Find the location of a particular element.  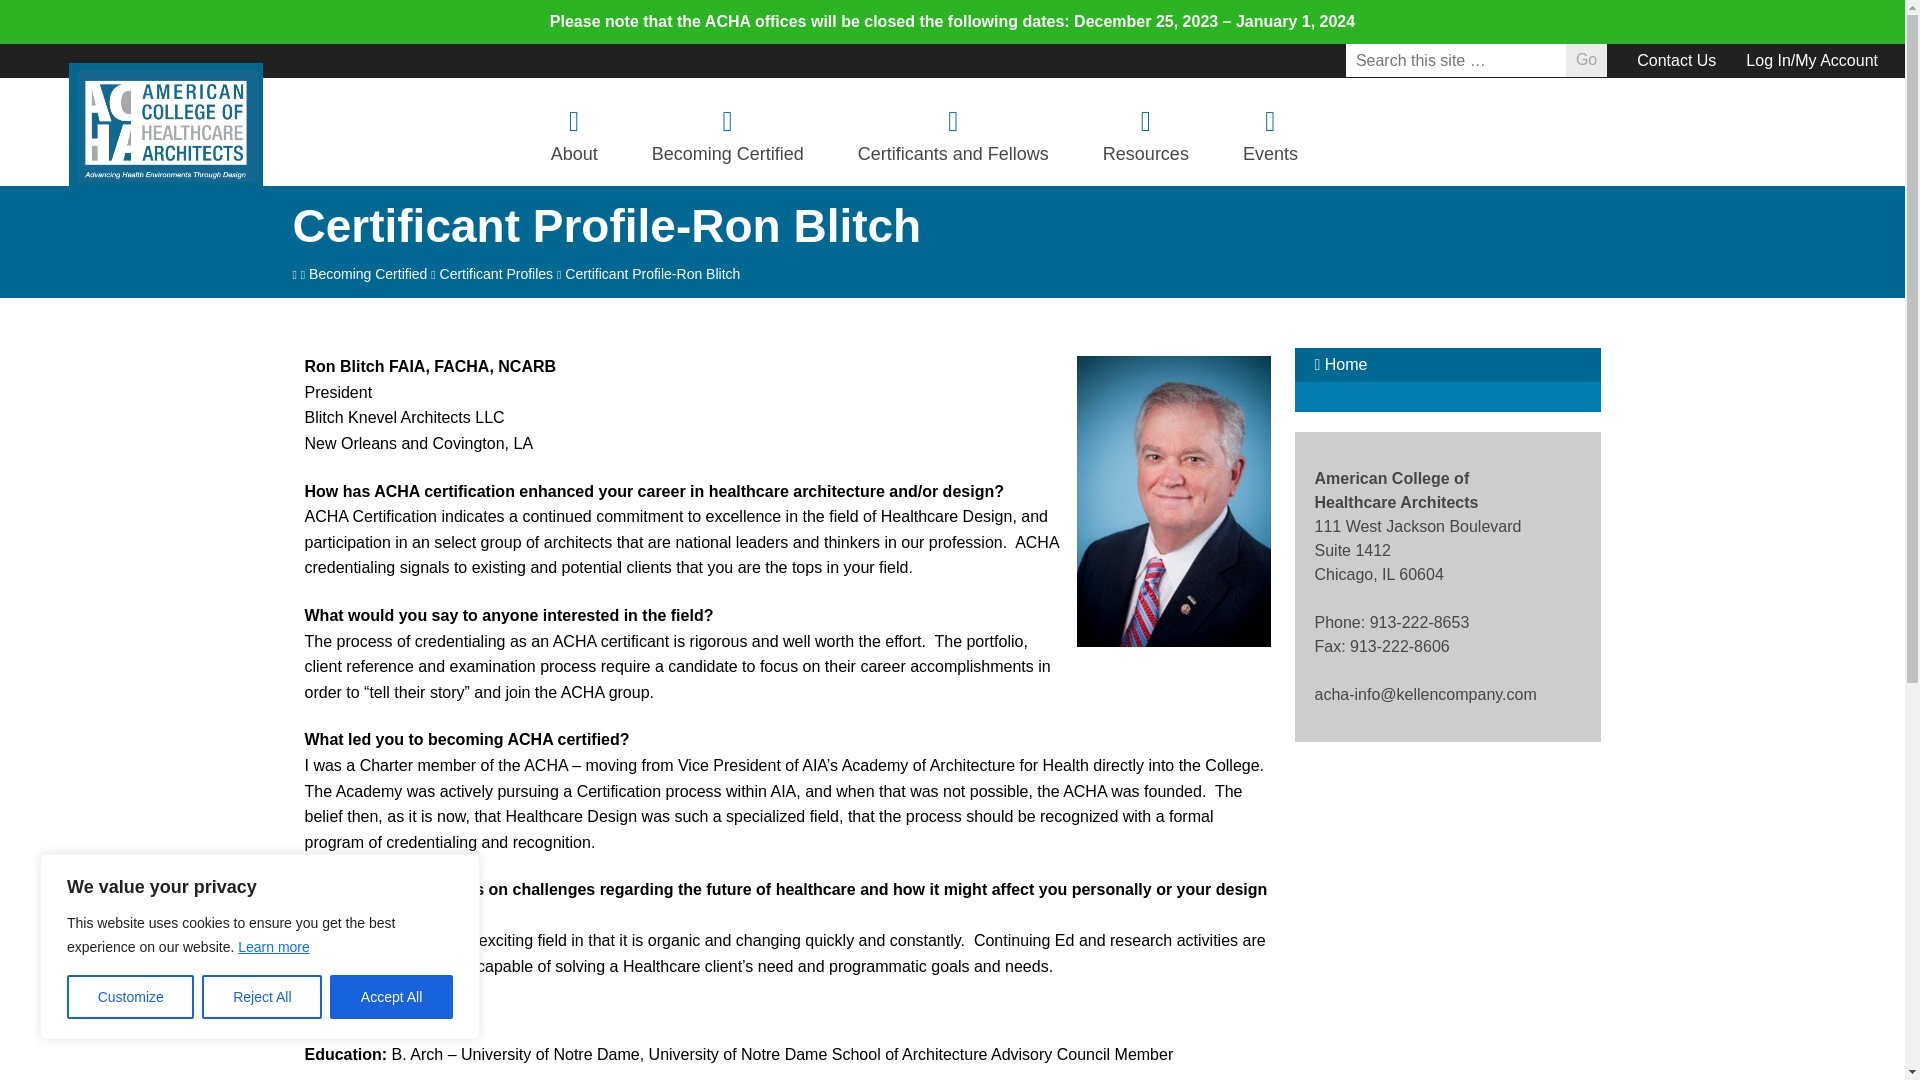

Customize is located at coordinates (130, 997).